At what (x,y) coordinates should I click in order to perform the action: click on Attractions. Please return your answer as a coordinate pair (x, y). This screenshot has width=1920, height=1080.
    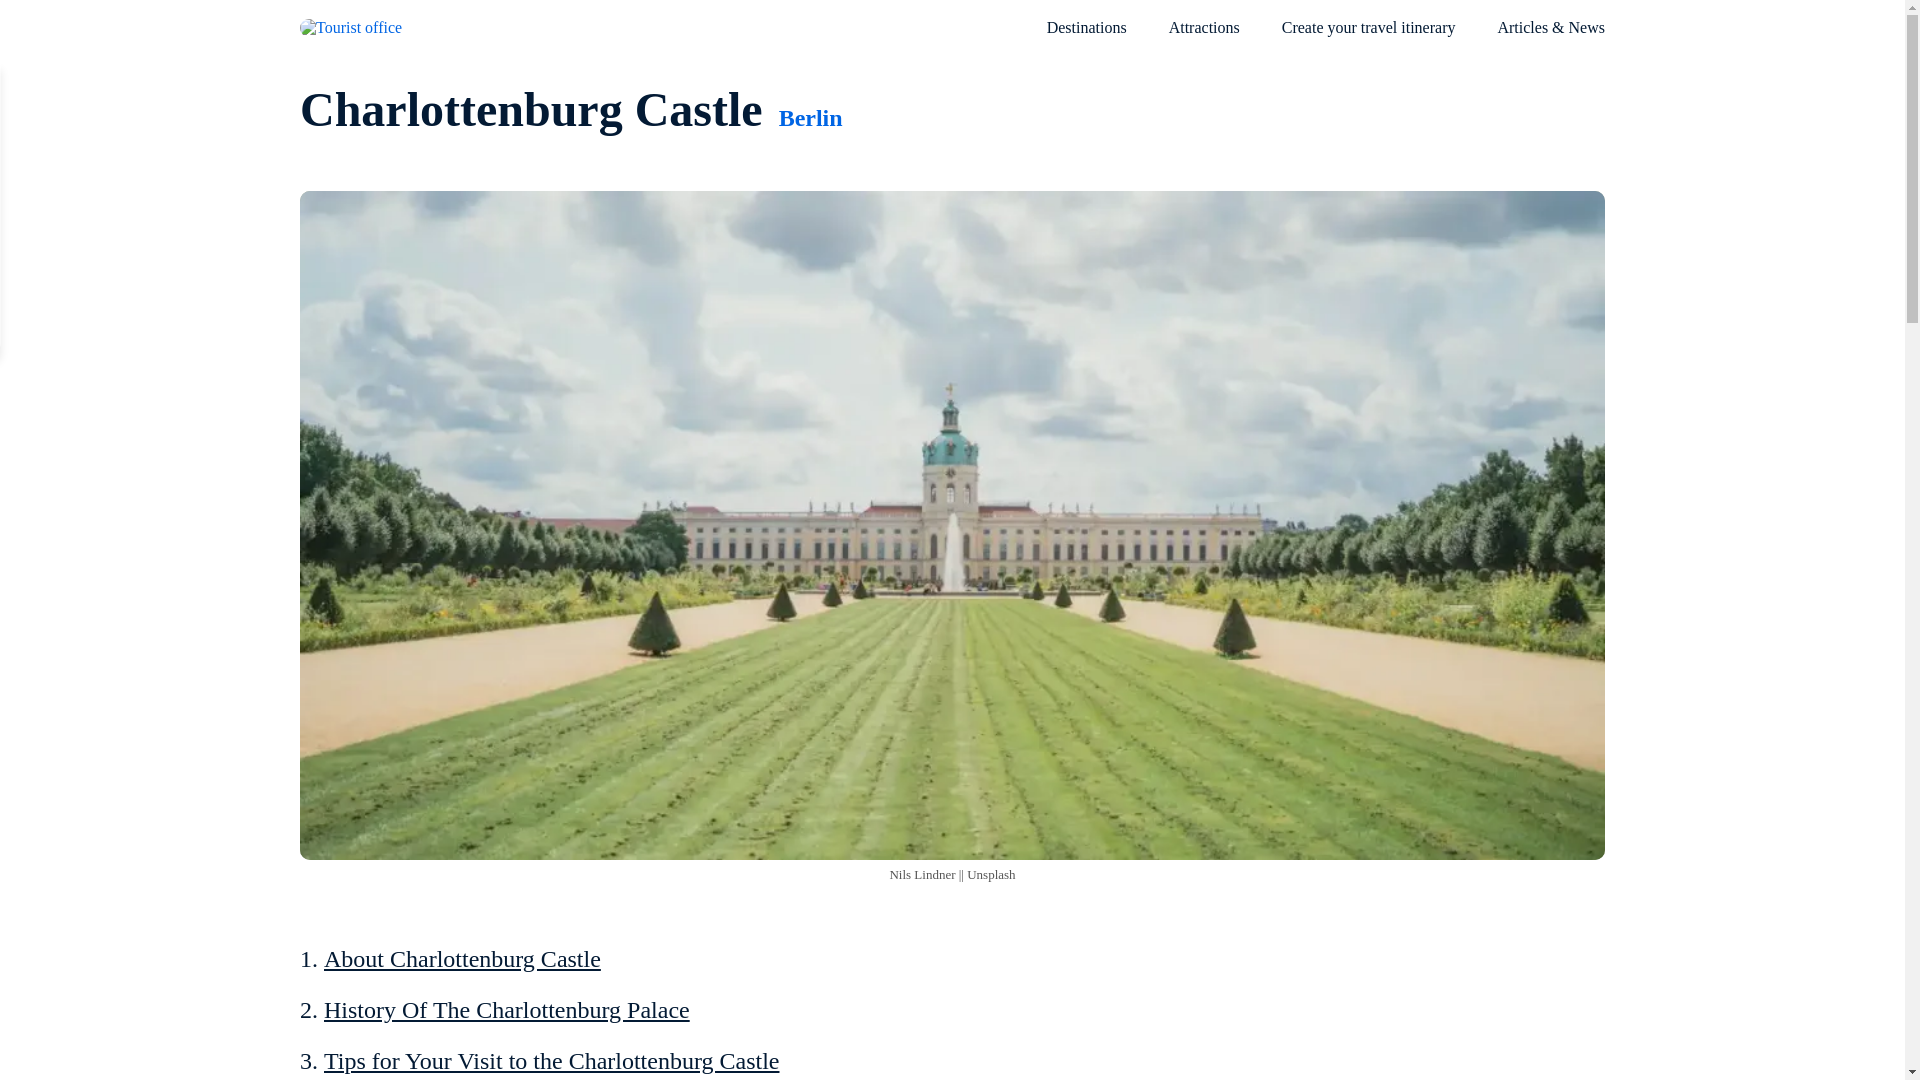
    Looking at the image, I should click on (1204, 38).